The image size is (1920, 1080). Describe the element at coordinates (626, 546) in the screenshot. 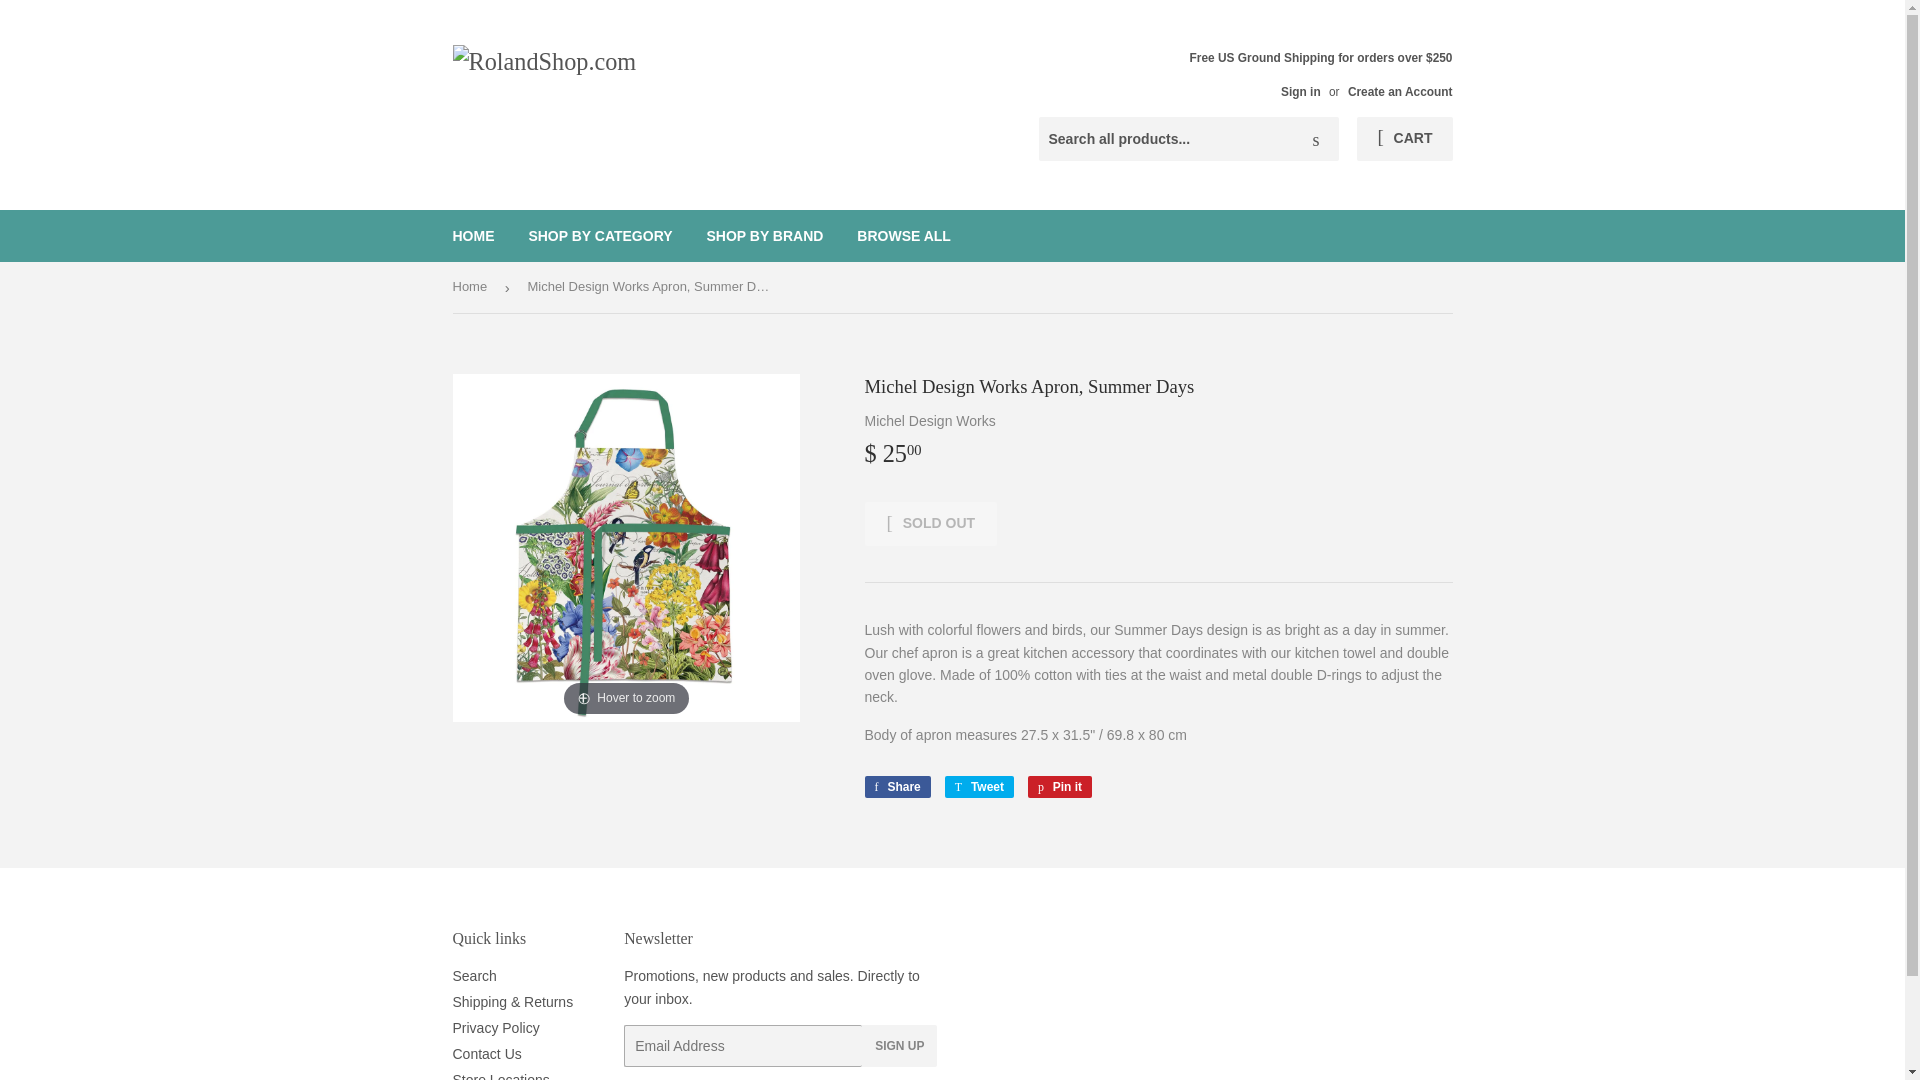

I see `Hover to zoom` at that location.